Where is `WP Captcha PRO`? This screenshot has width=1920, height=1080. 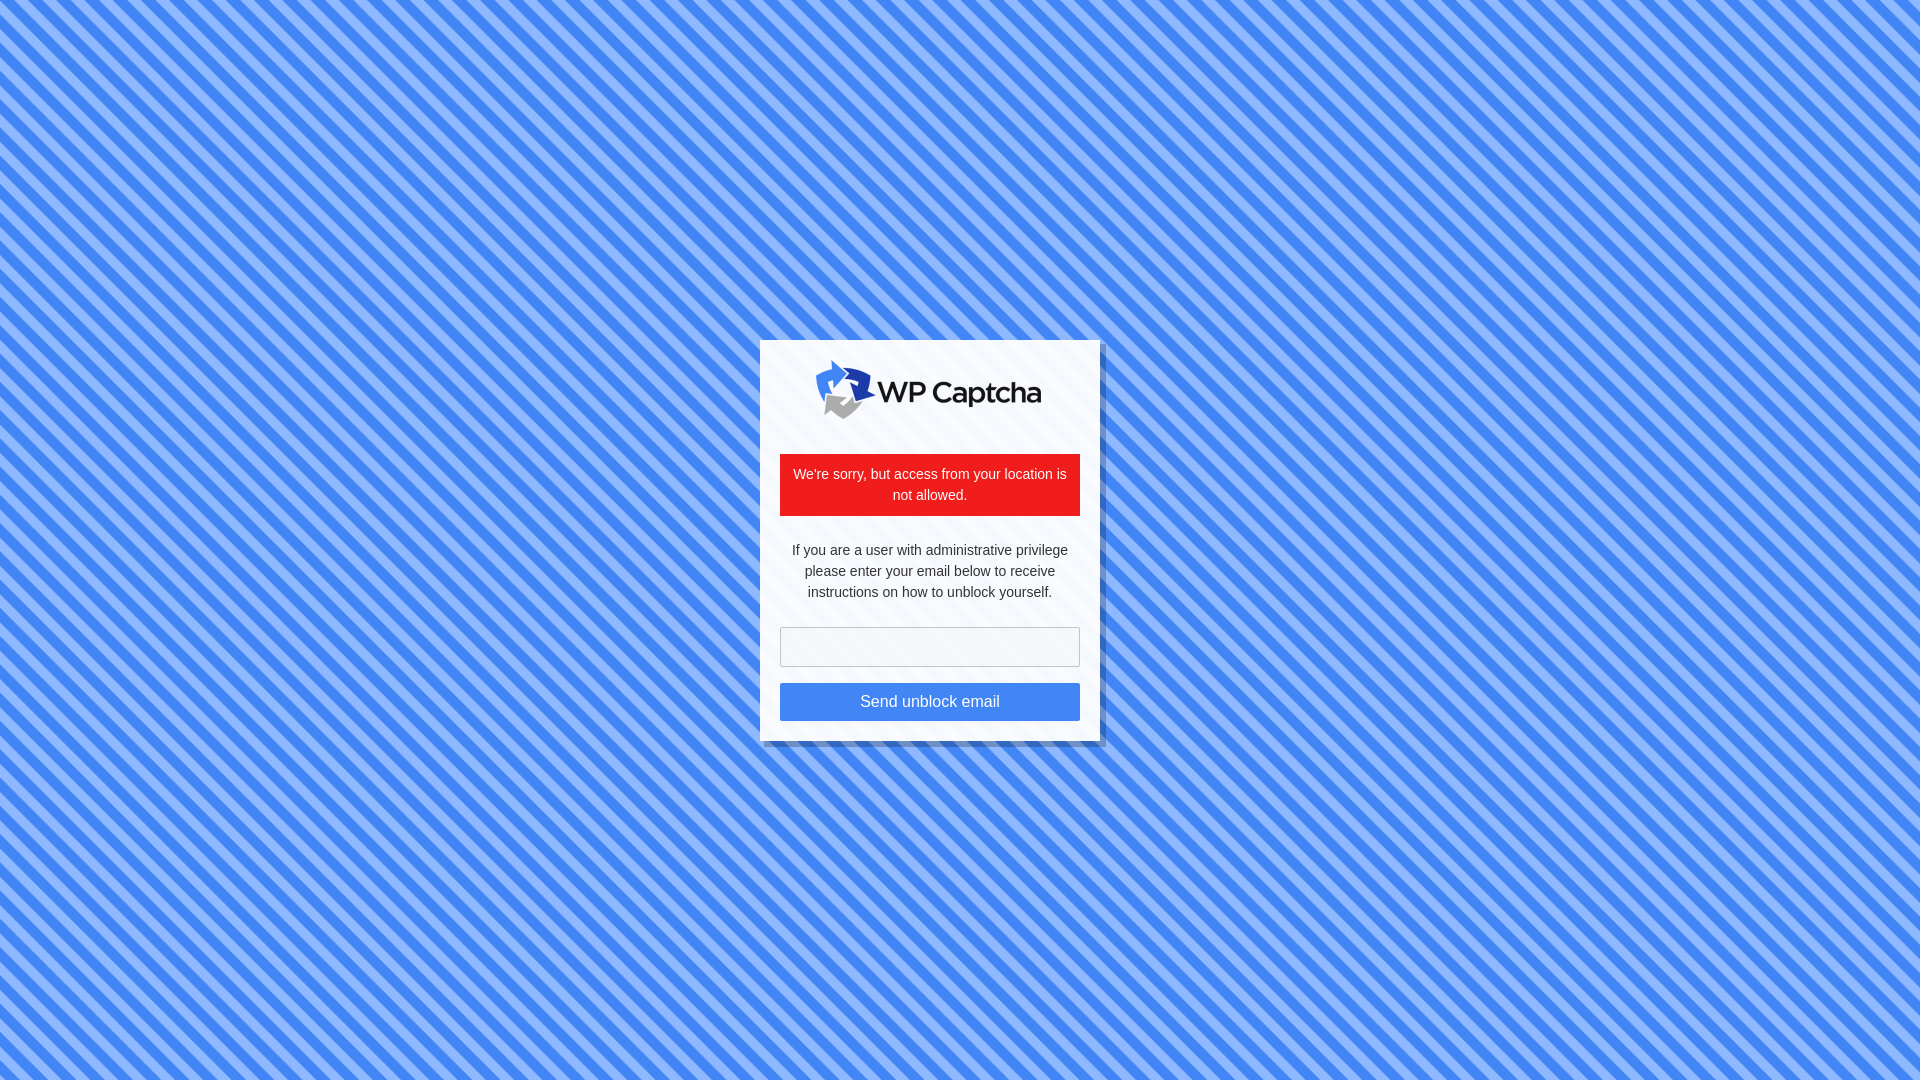
WP Captcha PRO is located at coordinates (929, 390).